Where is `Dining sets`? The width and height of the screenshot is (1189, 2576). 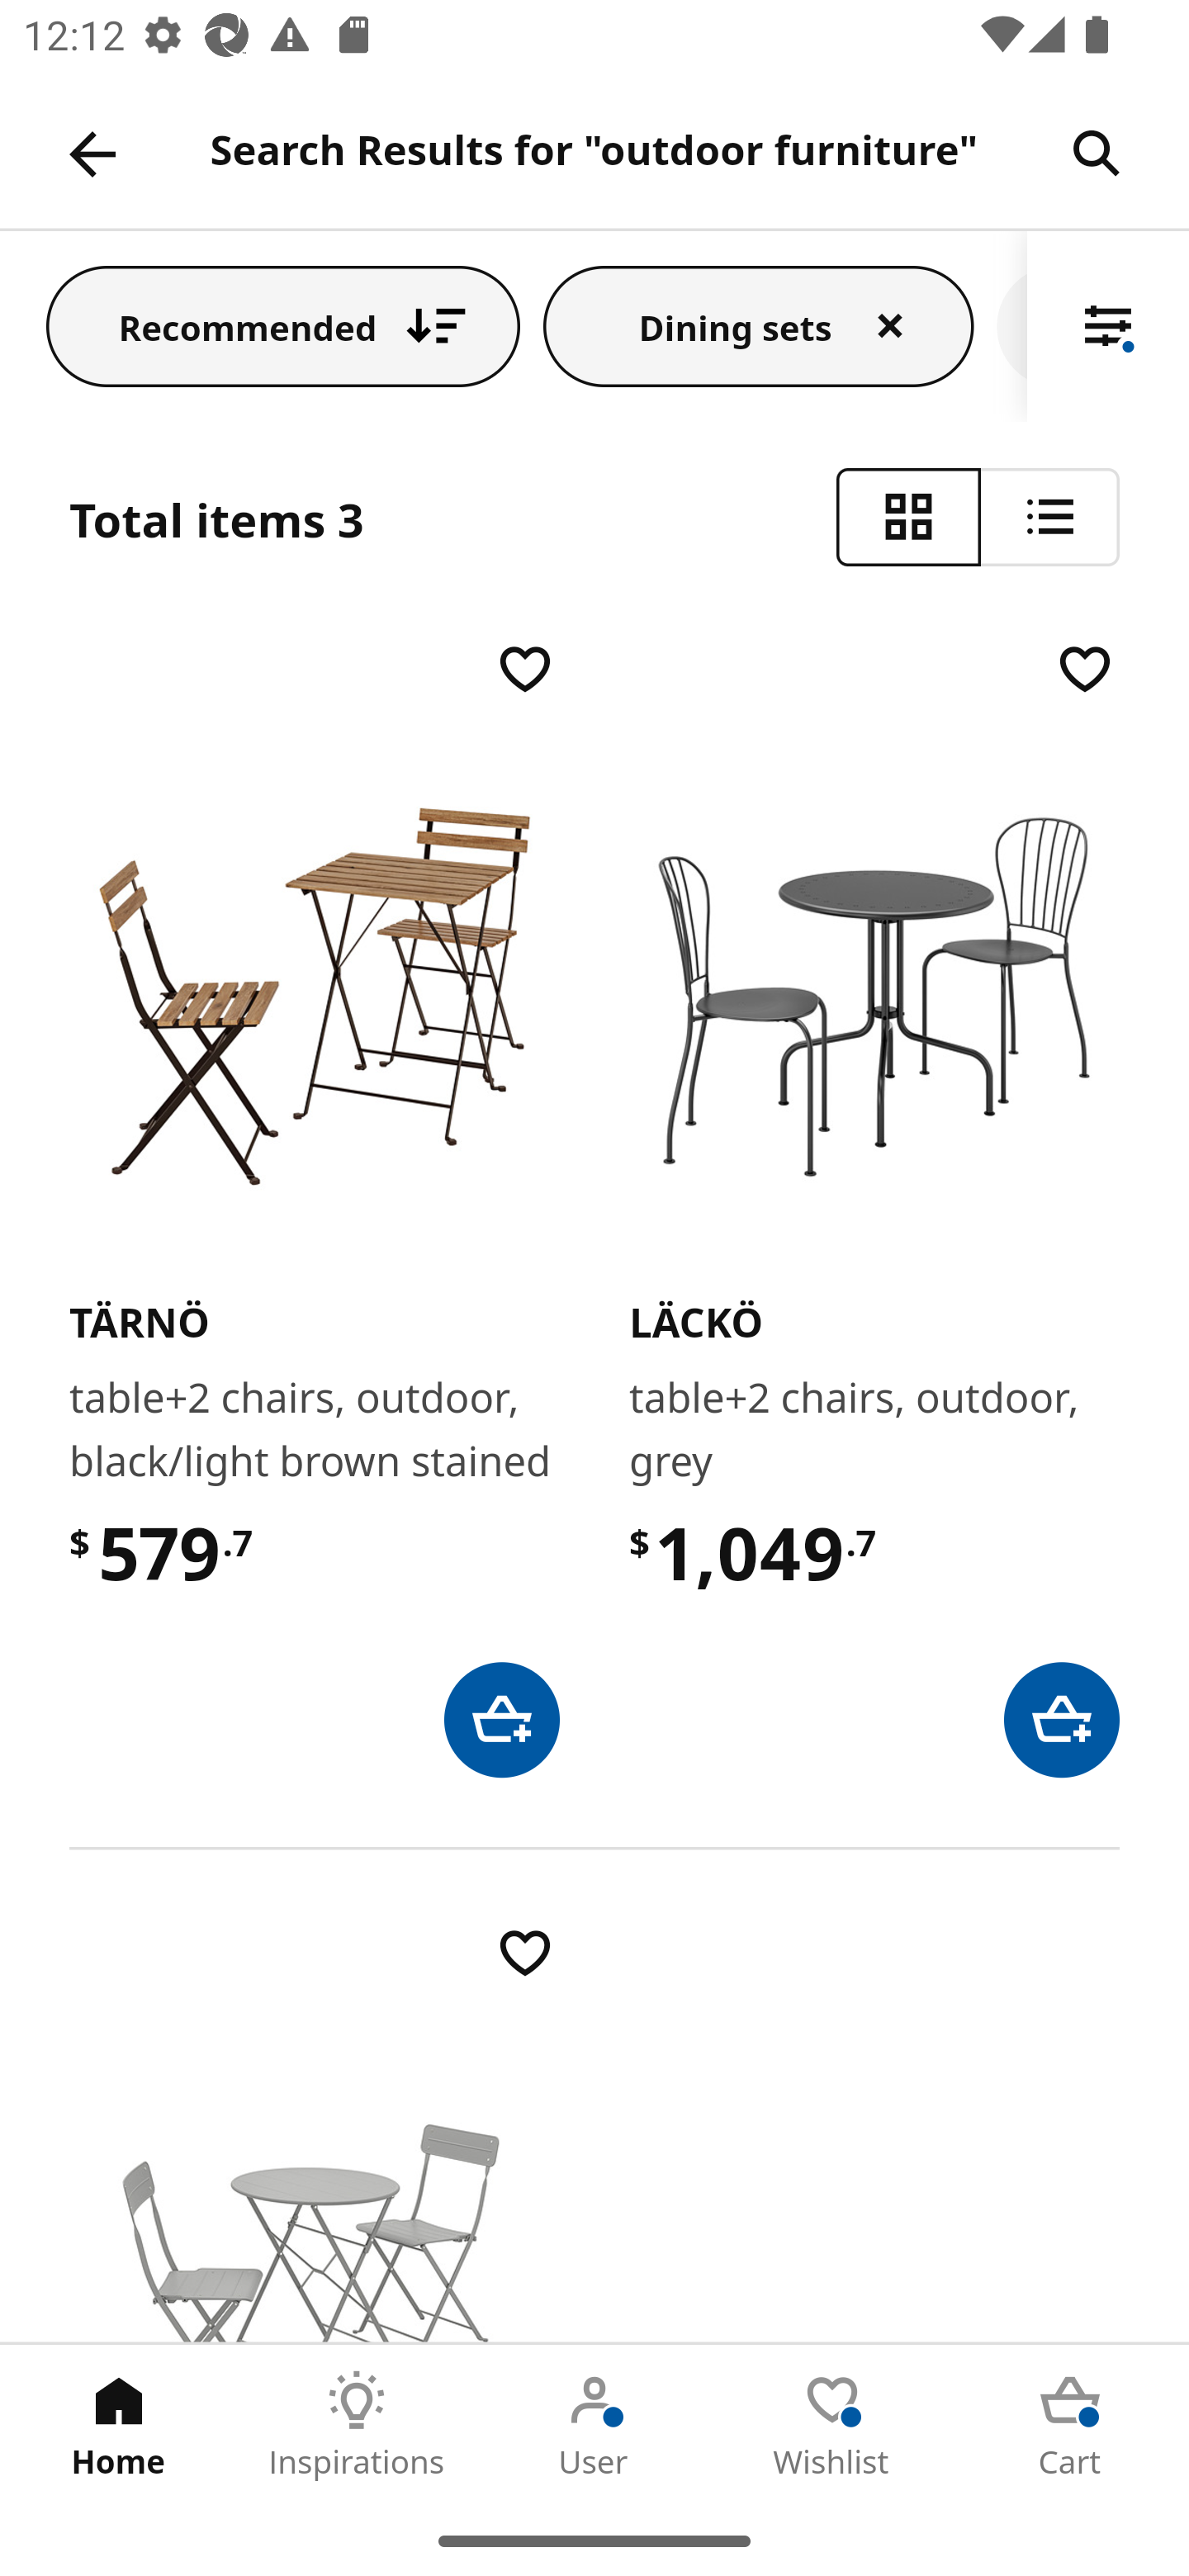 Dining sets is located at coordinates (758, 325).